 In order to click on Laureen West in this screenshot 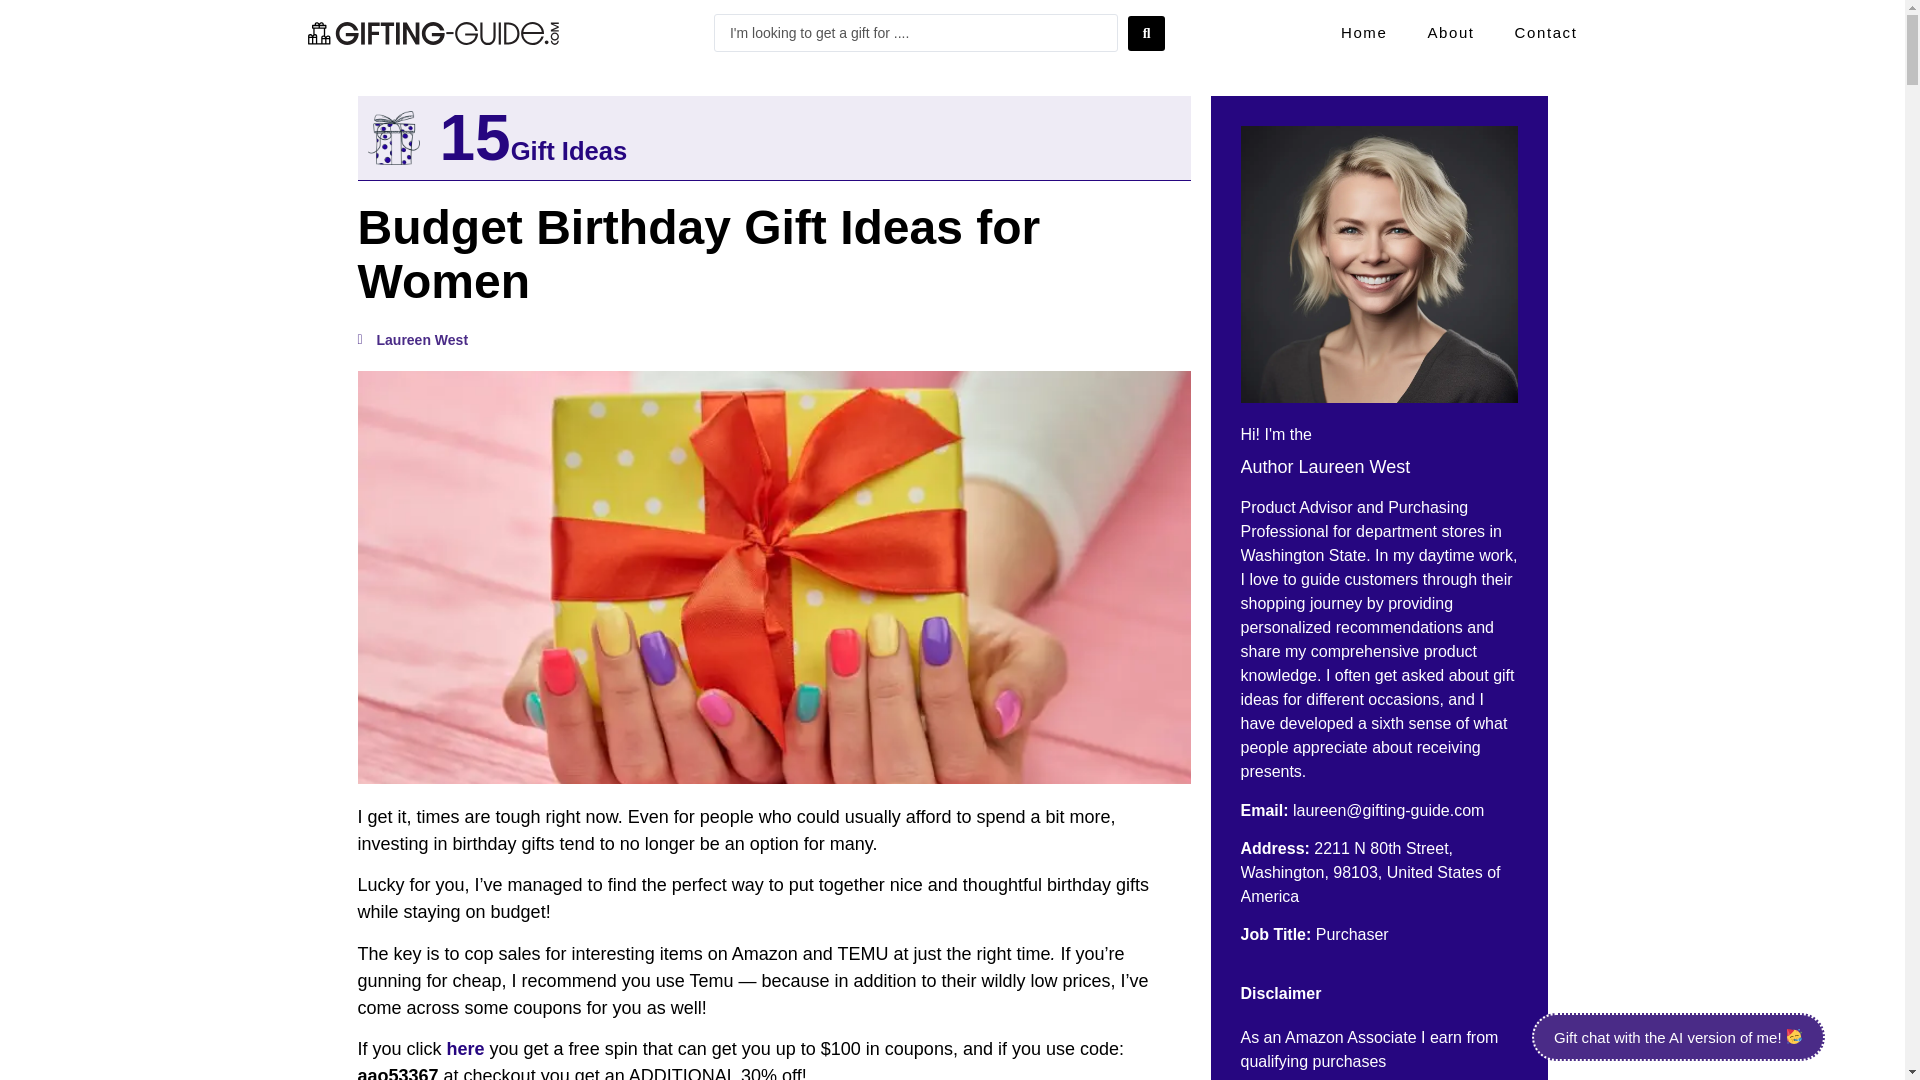, I will do `click(412, 340)`.